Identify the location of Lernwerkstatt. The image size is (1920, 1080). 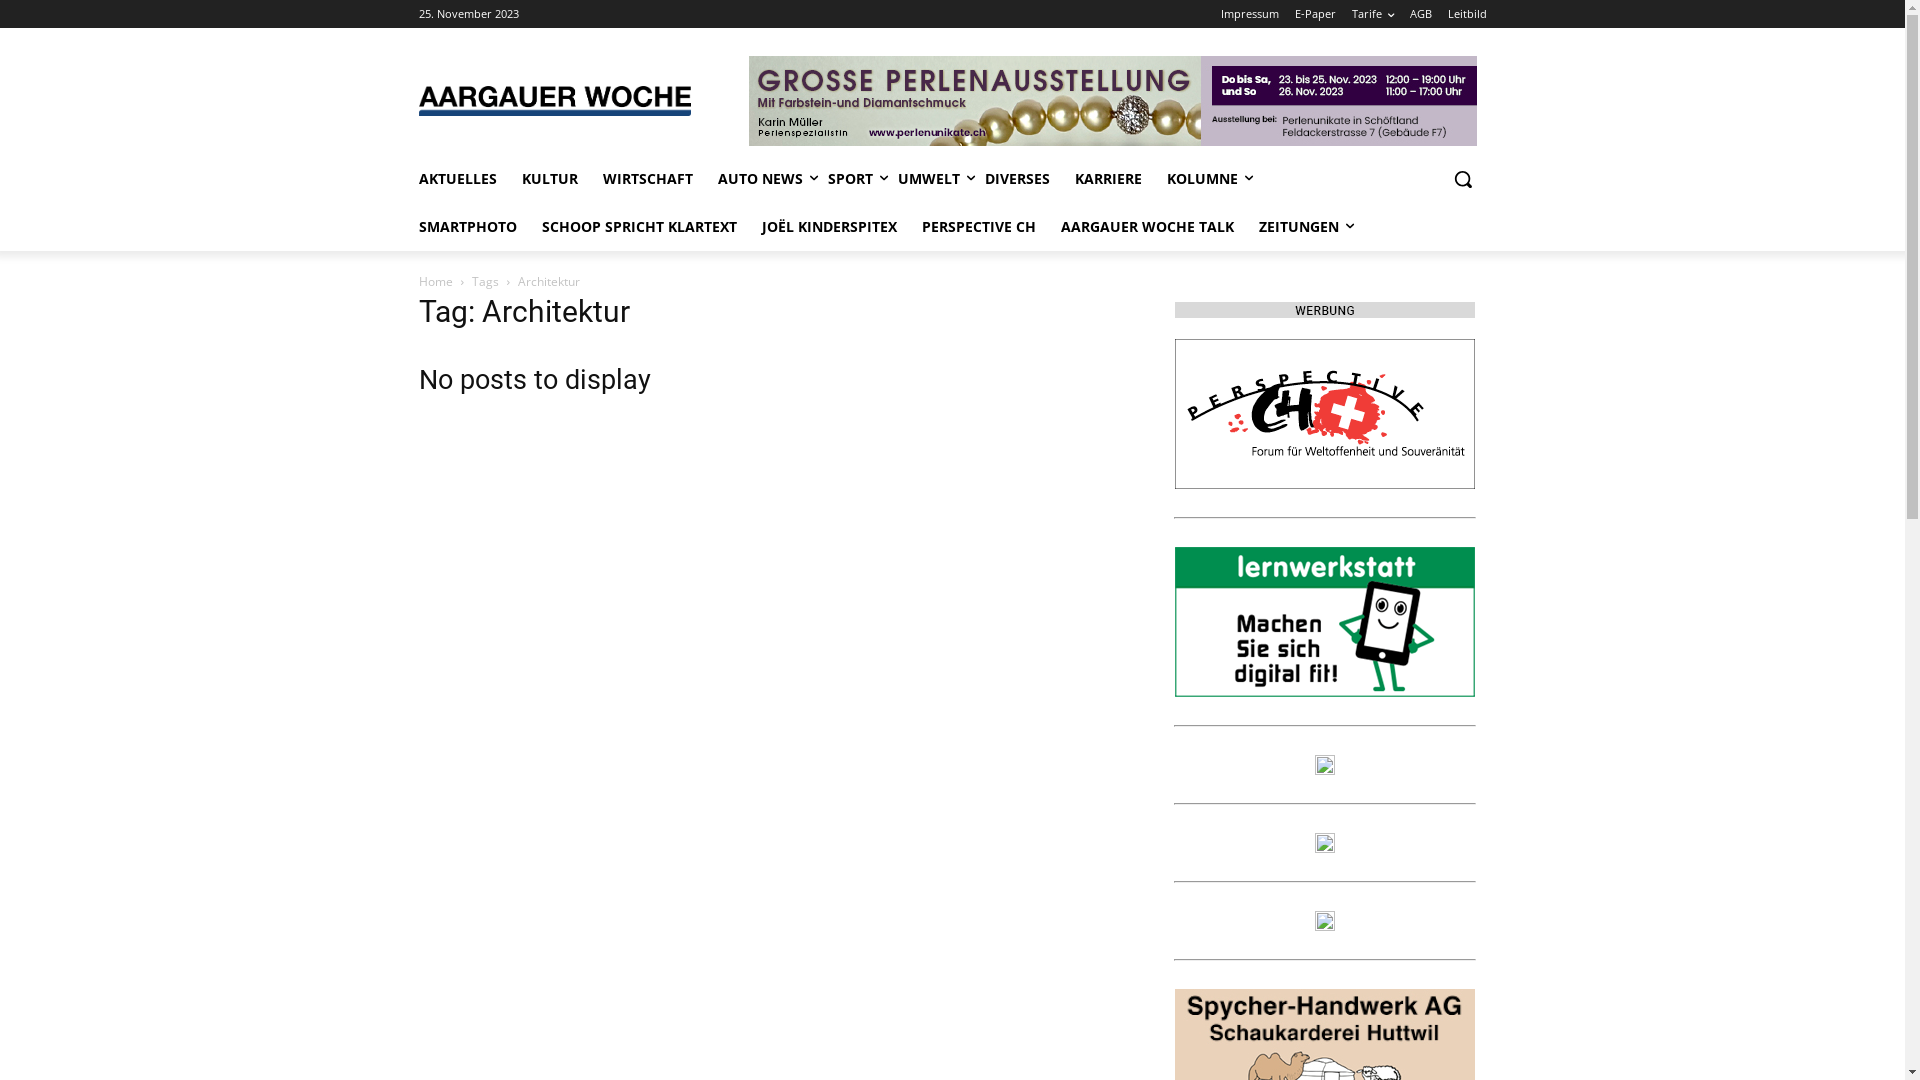
(1324, 622).